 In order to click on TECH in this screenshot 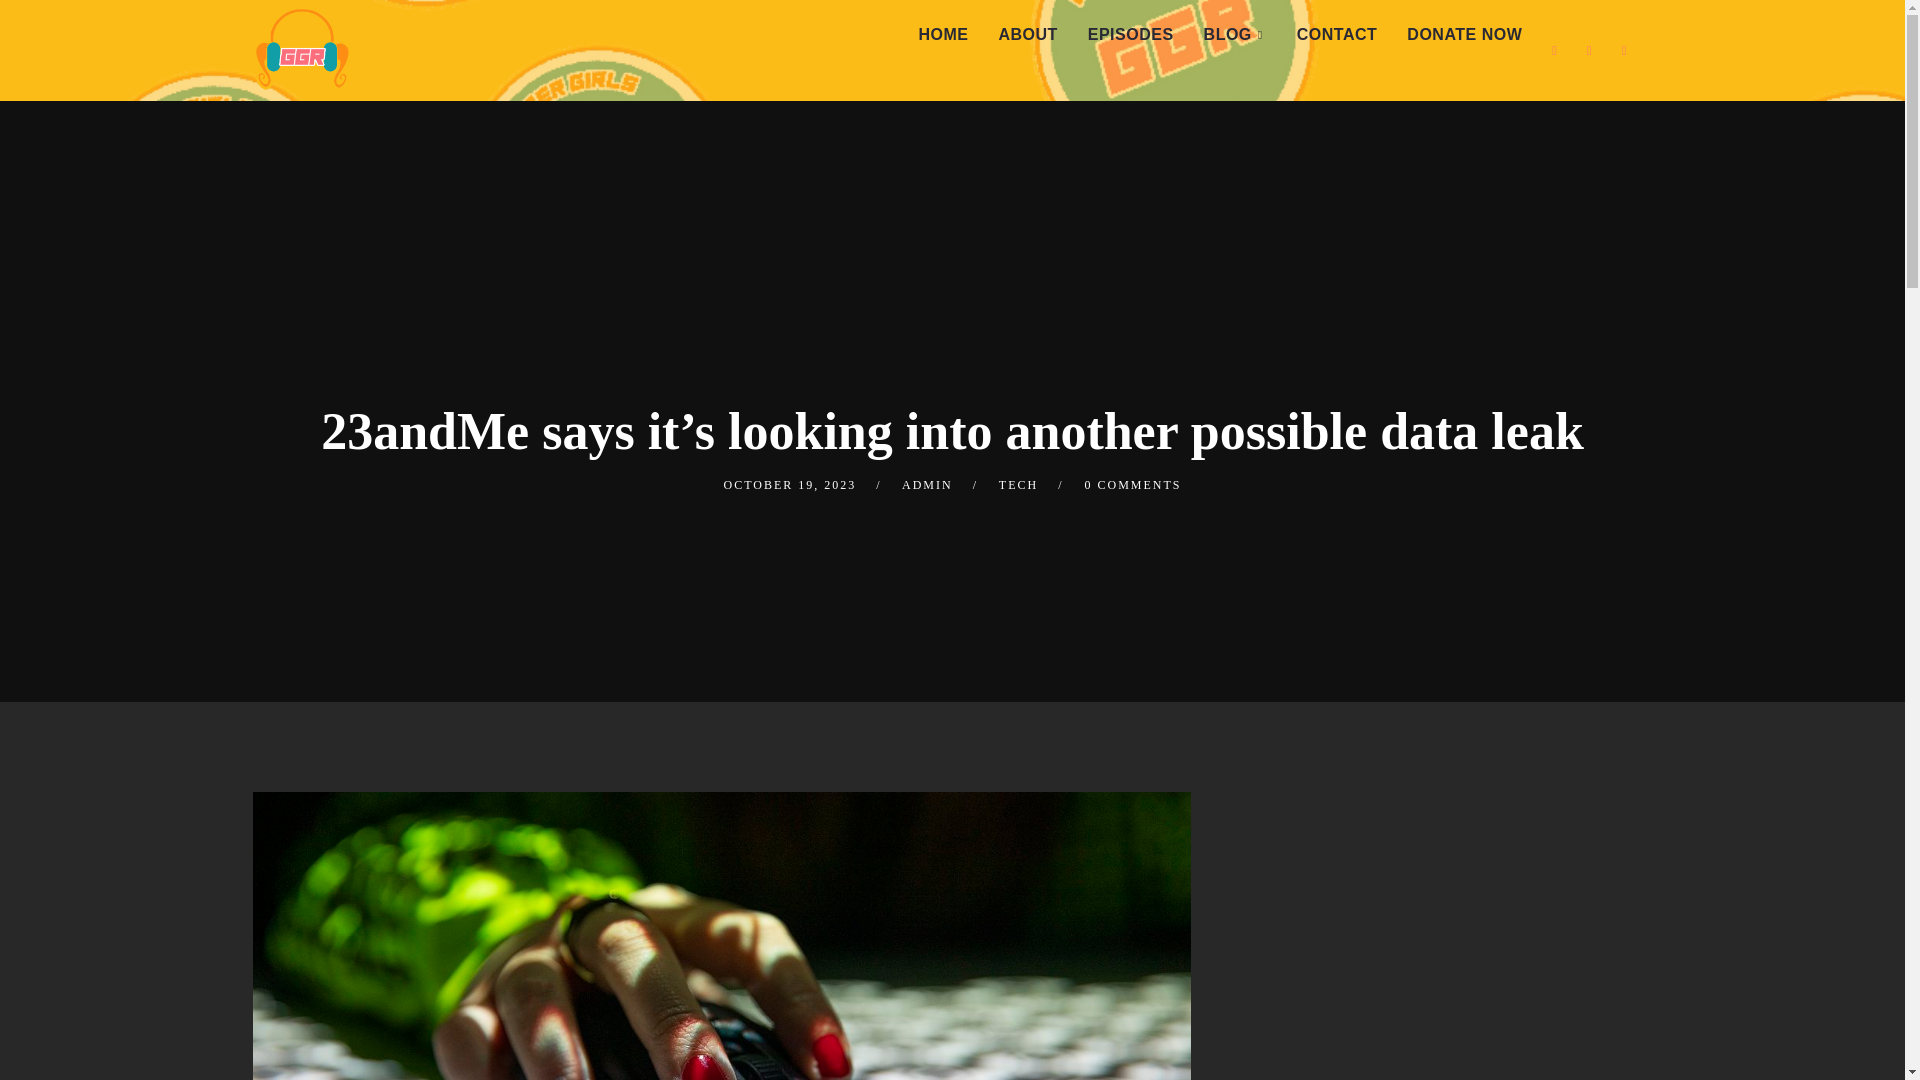, I will do `click(1018, 485)`.